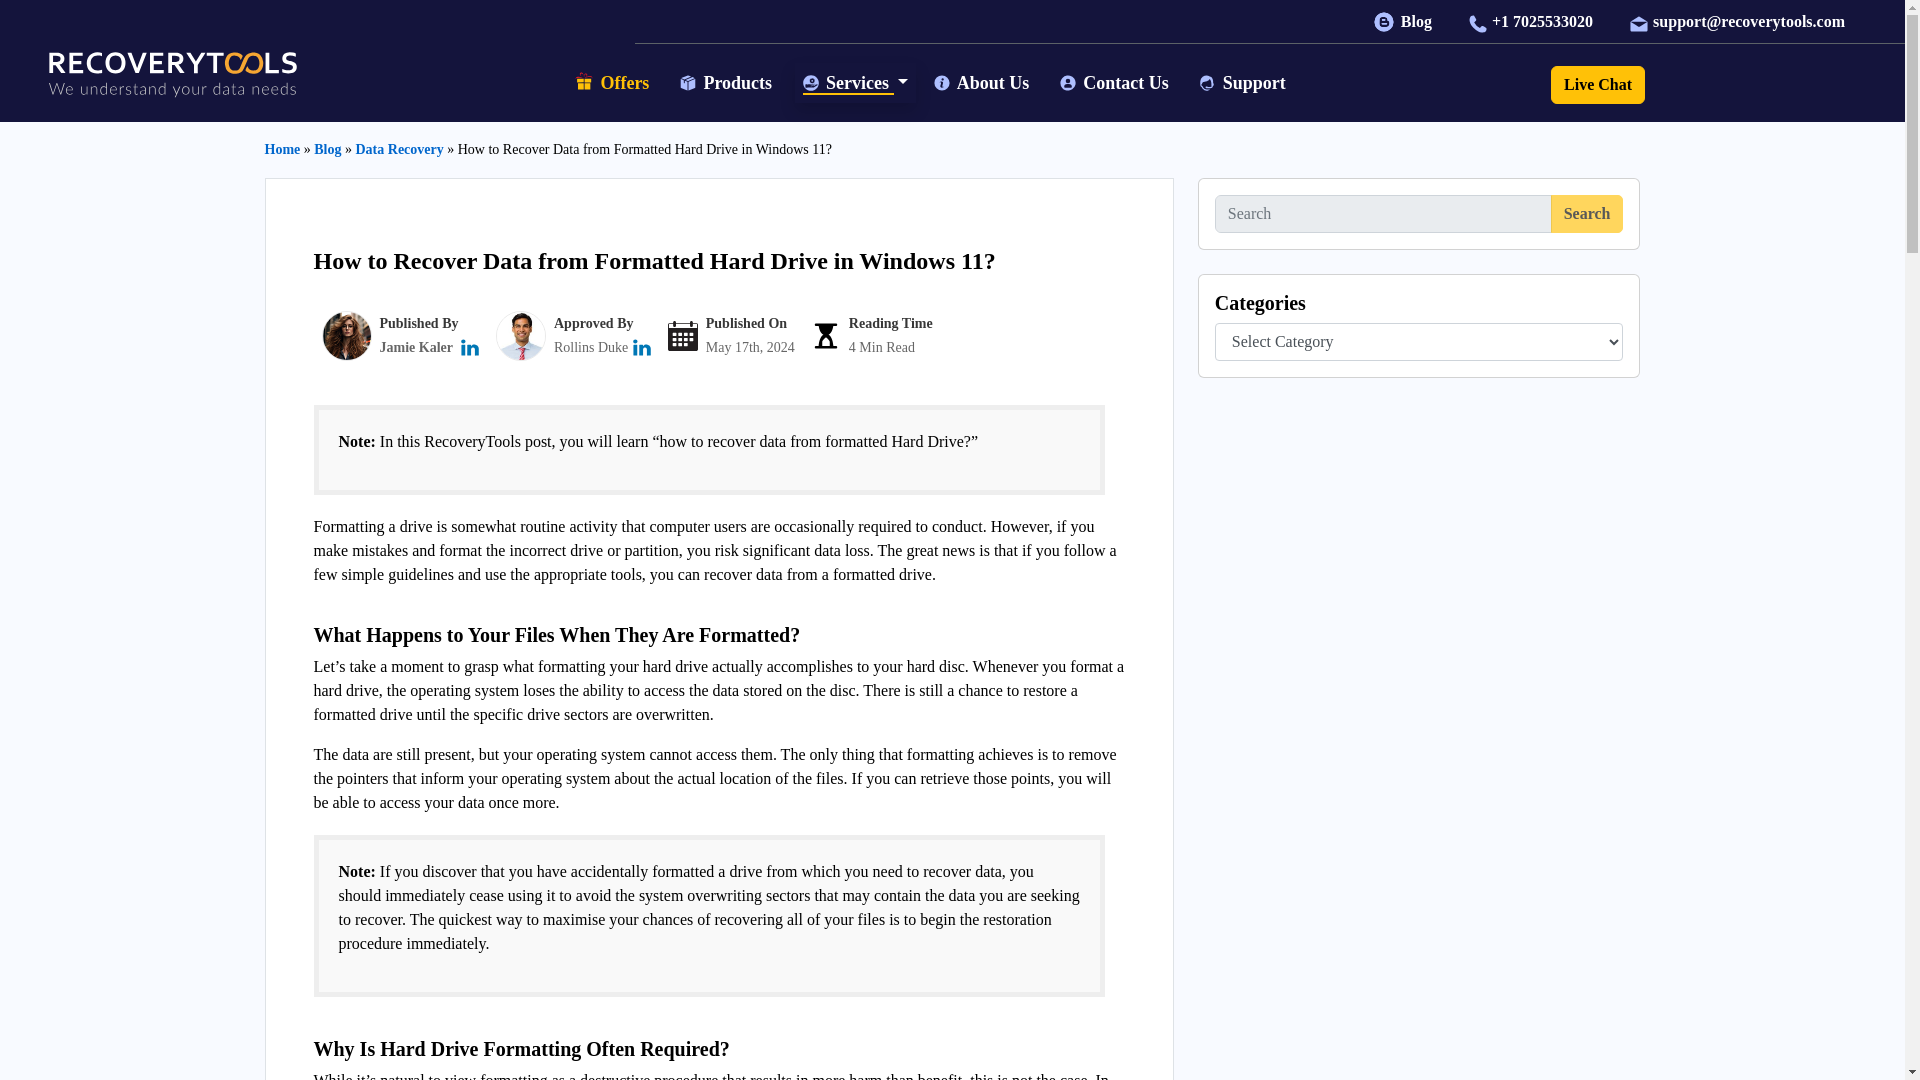 The width and height of the screenshot is (1920, 1080). I want to click on Contact Us , so click(1117, 82).